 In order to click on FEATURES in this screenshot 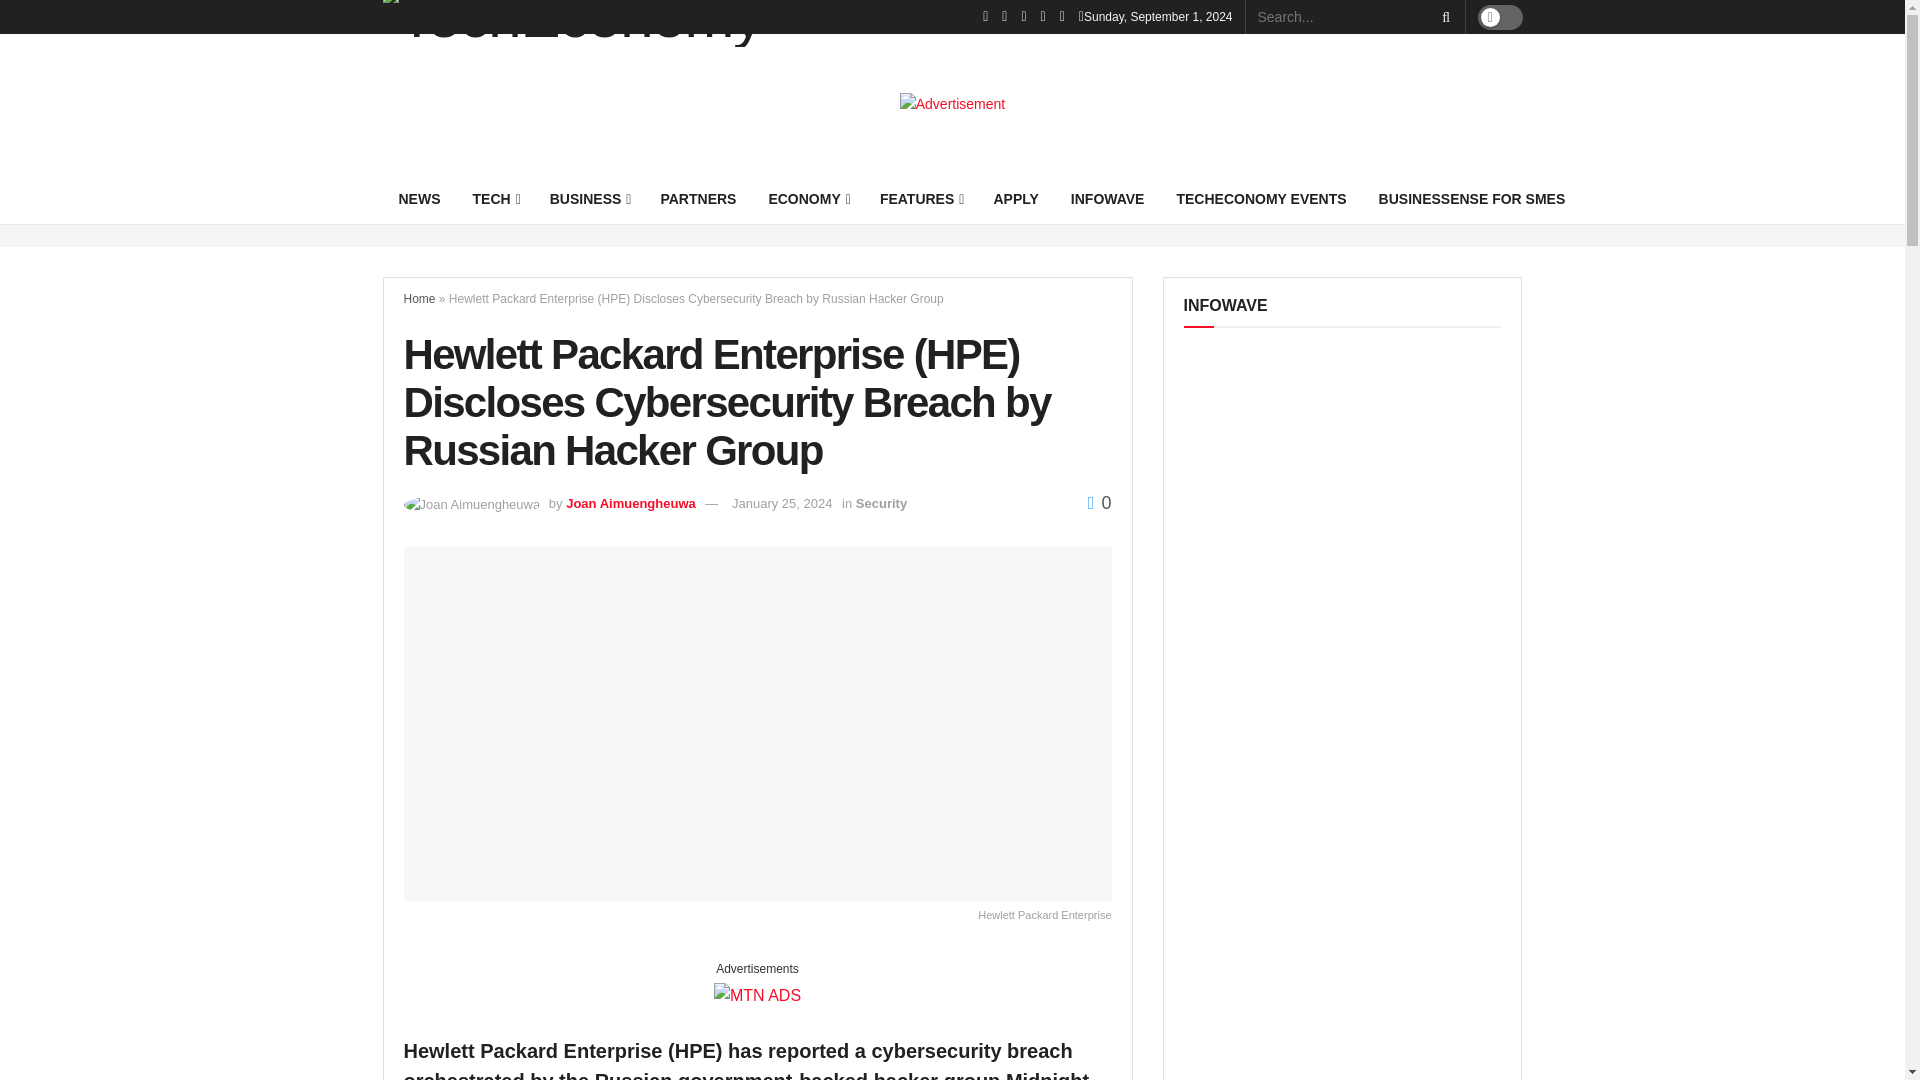, I will do `click(920, 198)`.